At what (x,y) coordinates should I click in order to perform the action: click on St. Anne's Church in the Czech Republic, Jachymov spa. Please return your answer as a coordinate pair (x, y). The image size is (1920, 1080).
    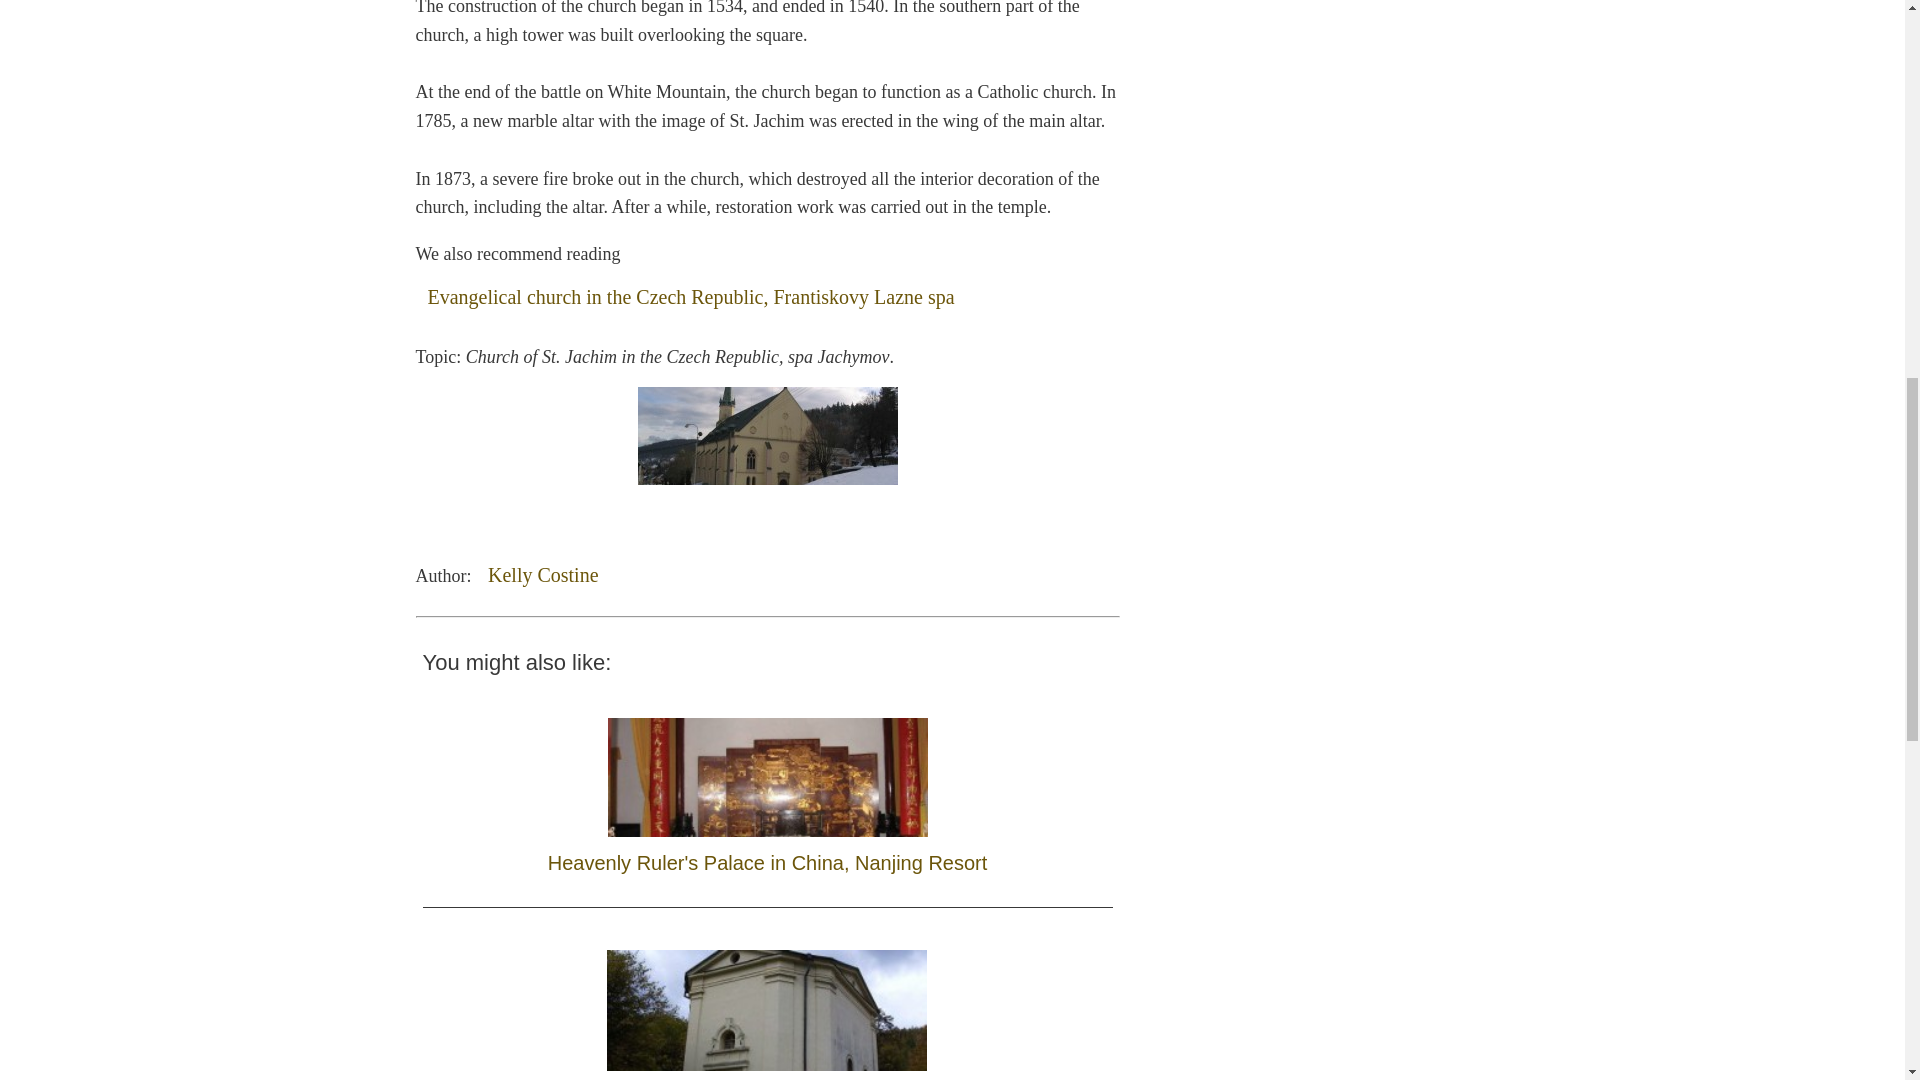
    Looking at the image, I should click on (768, 1004).